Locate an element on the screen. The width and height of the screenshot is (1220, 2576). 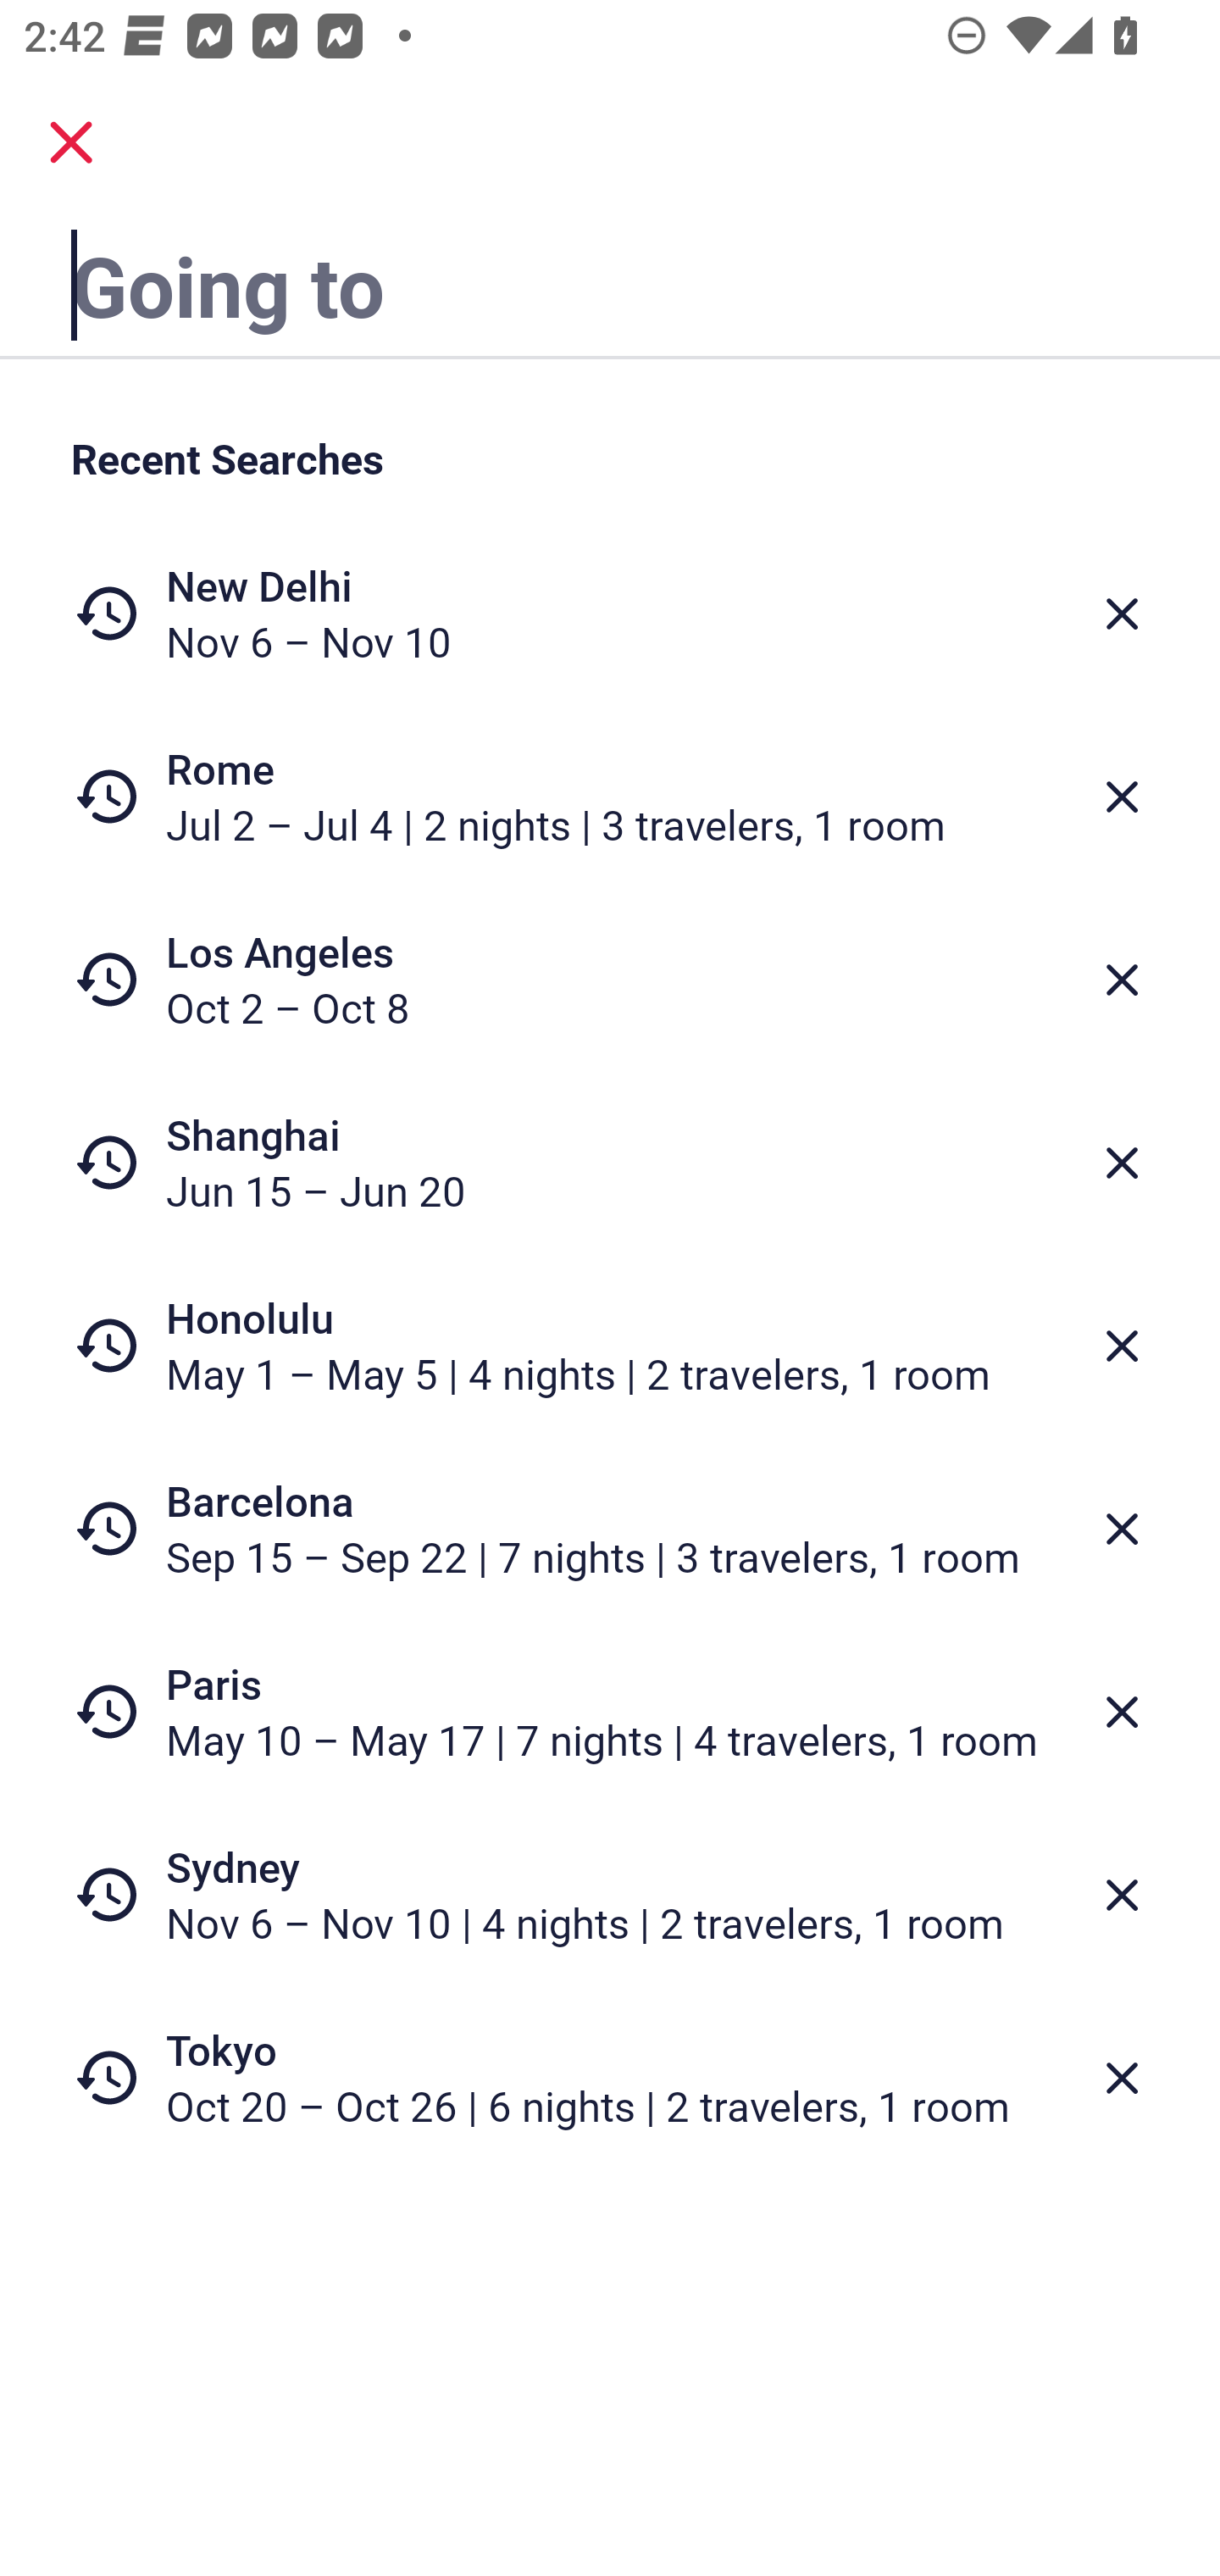
Delete from recent searches is located at coordinates (1122, 1346).